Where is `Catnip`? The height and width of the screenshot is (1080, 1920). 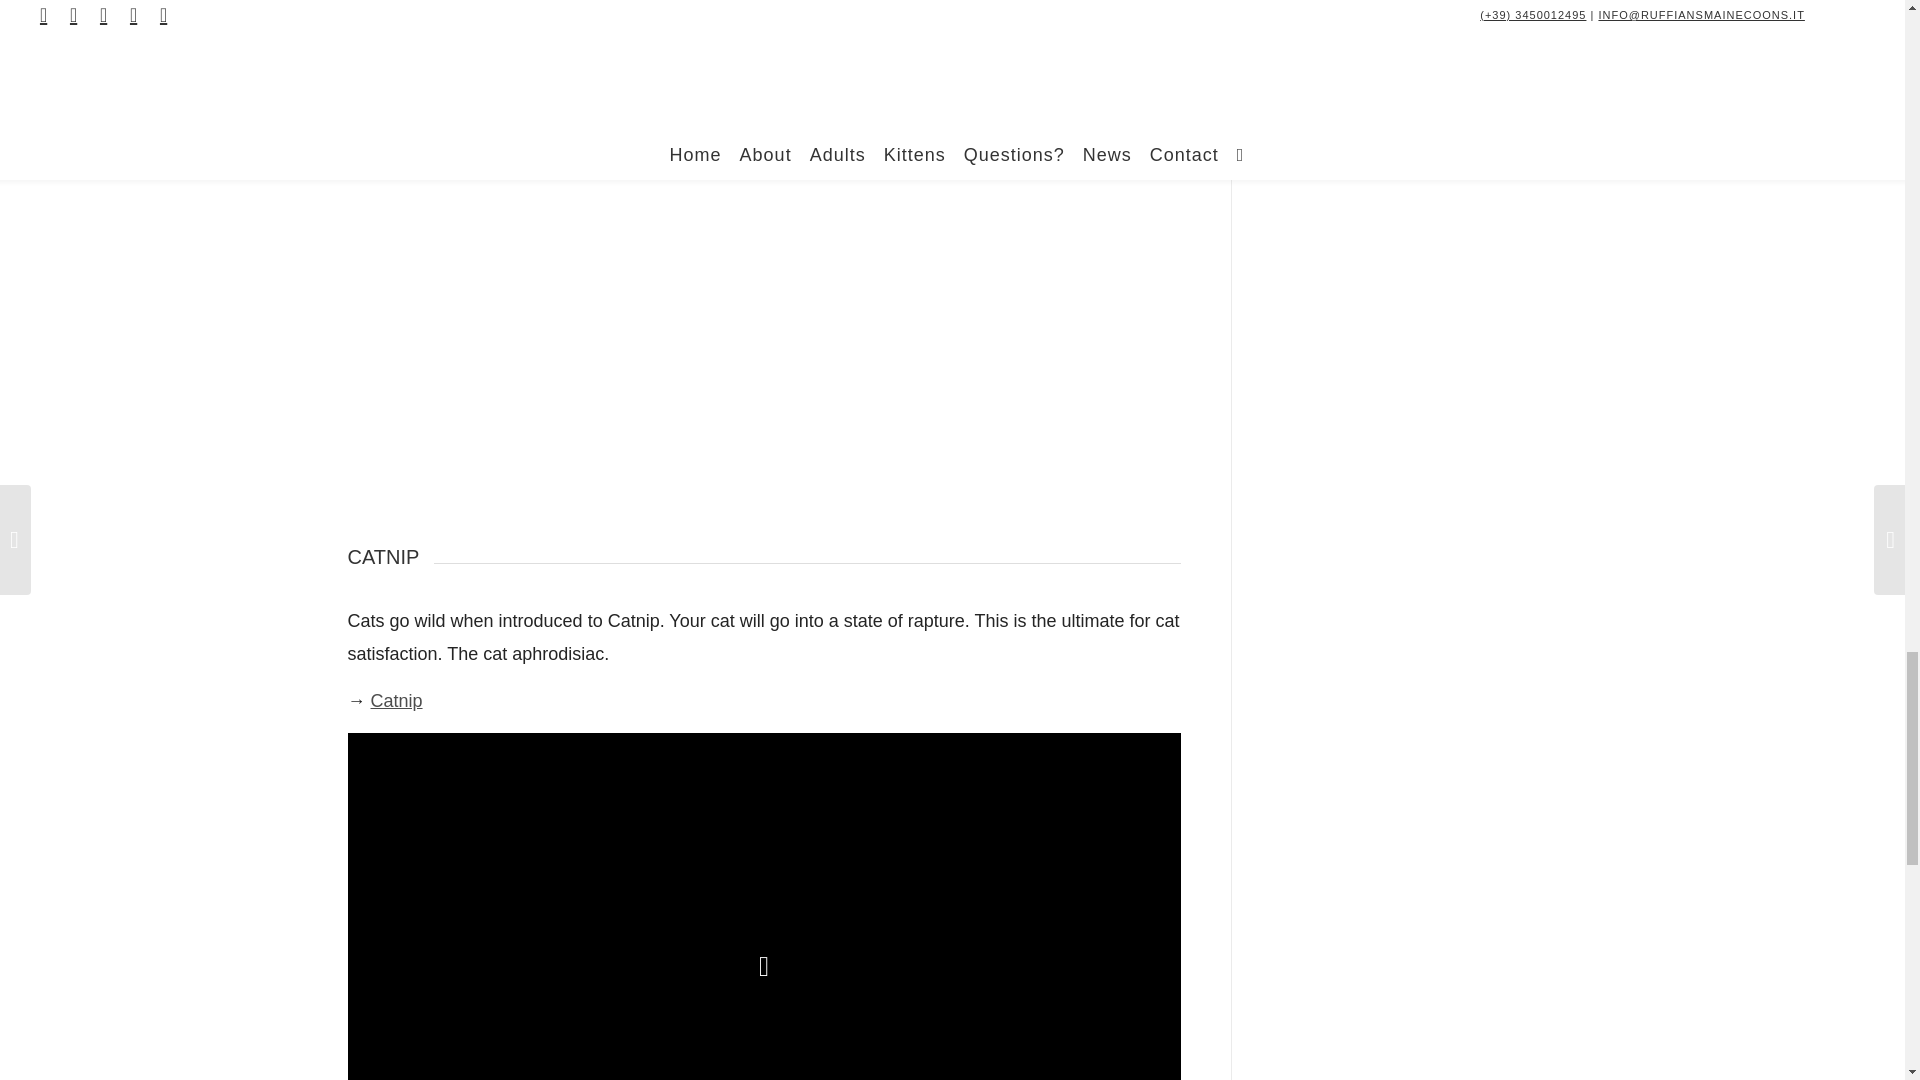
Catnip is located at coordinates (396, 700).